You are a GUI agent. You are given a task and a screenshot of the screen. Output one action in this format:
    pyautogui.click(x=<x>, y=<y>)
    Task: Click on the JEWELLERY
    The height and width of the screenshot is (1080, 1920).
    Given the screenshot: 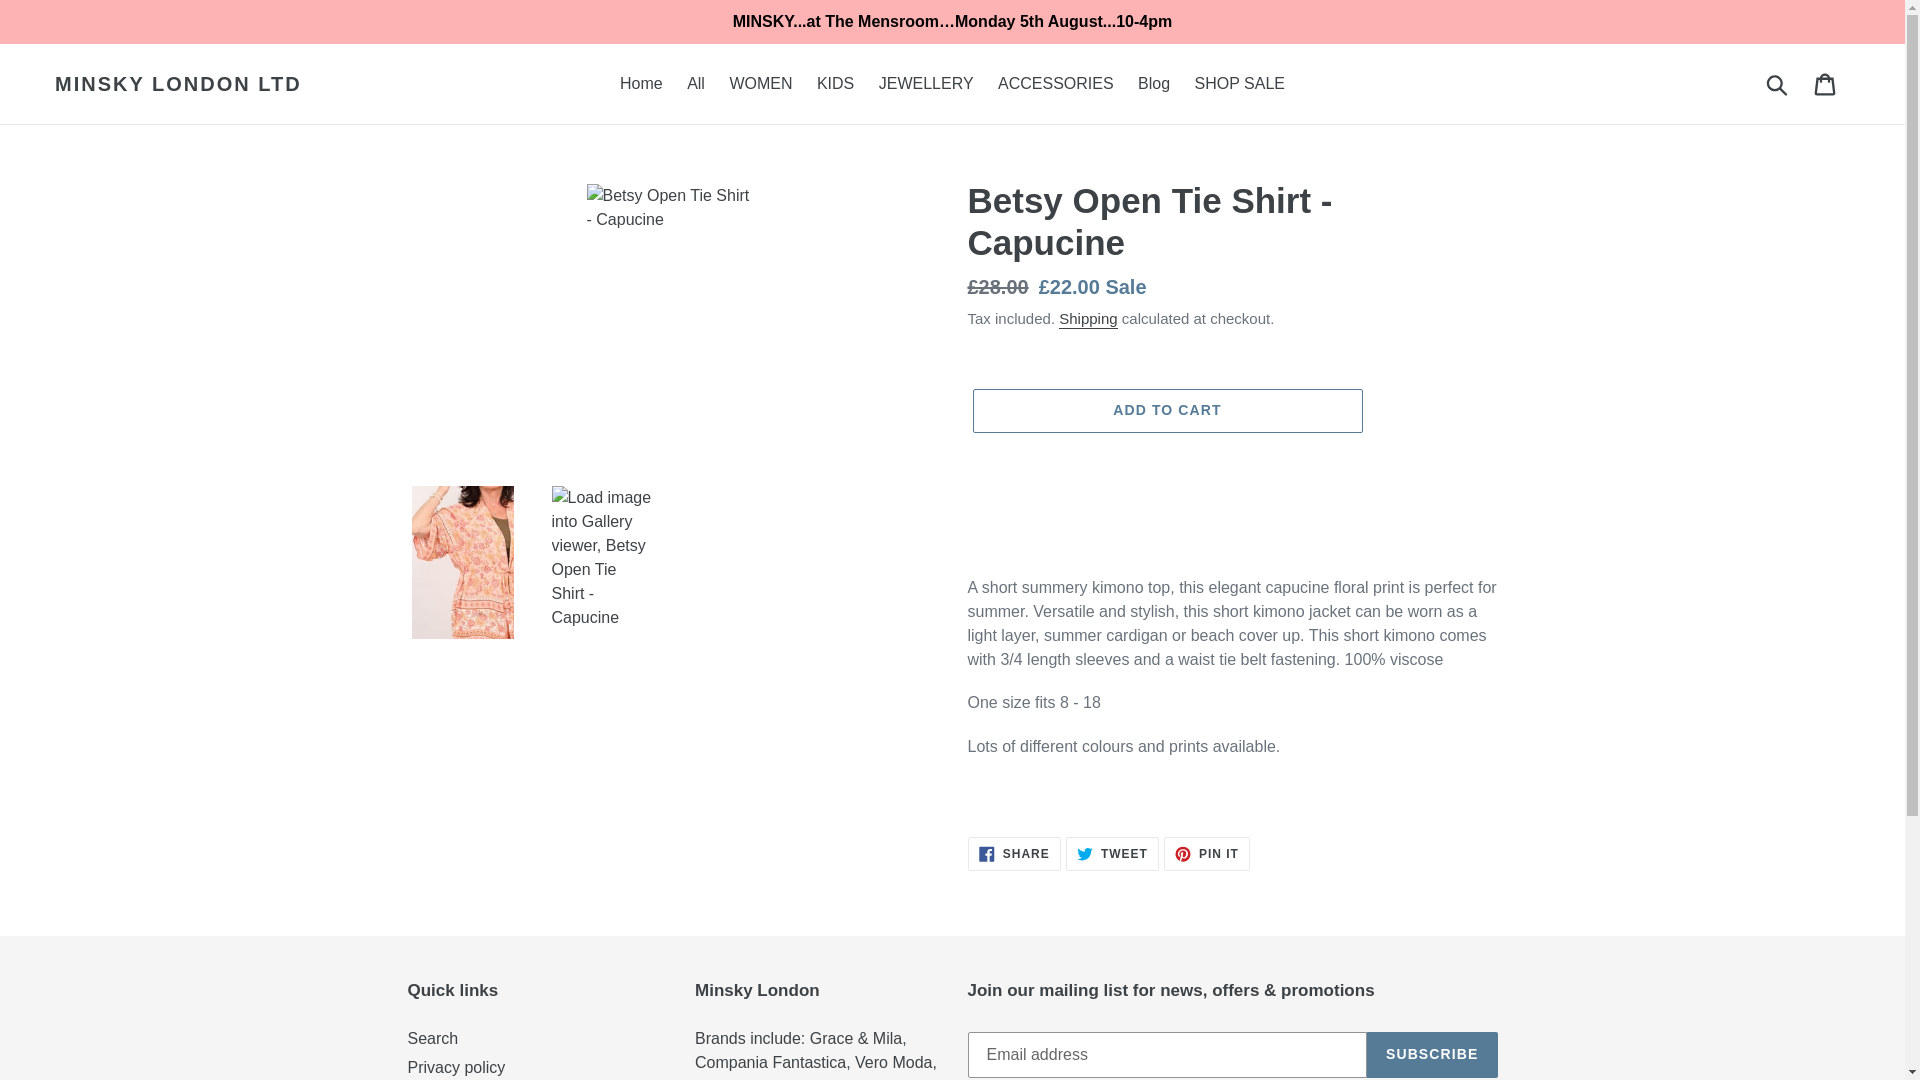 What is the action you would take?
    pyautogui.click(x=1014, y=854)
    